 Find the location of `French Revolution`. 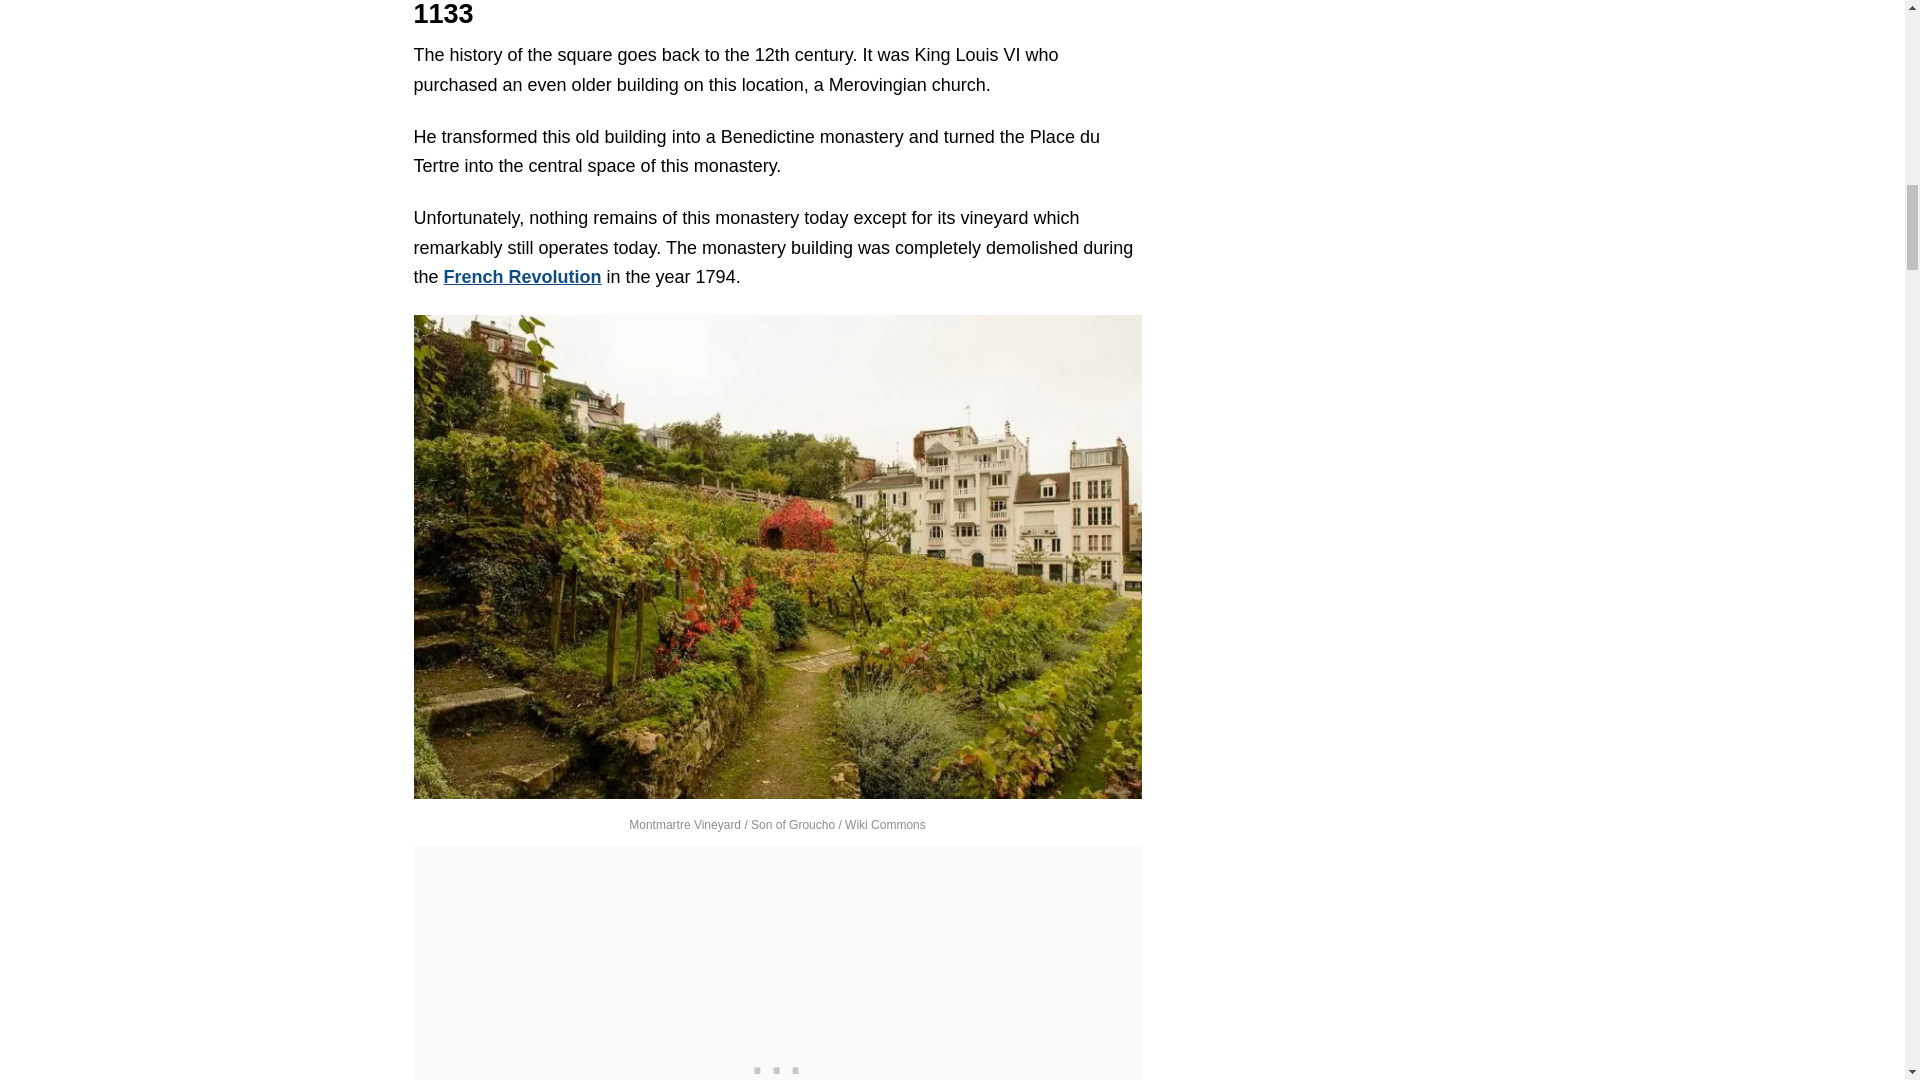

French Revolution is located at coordinates (522, 276).